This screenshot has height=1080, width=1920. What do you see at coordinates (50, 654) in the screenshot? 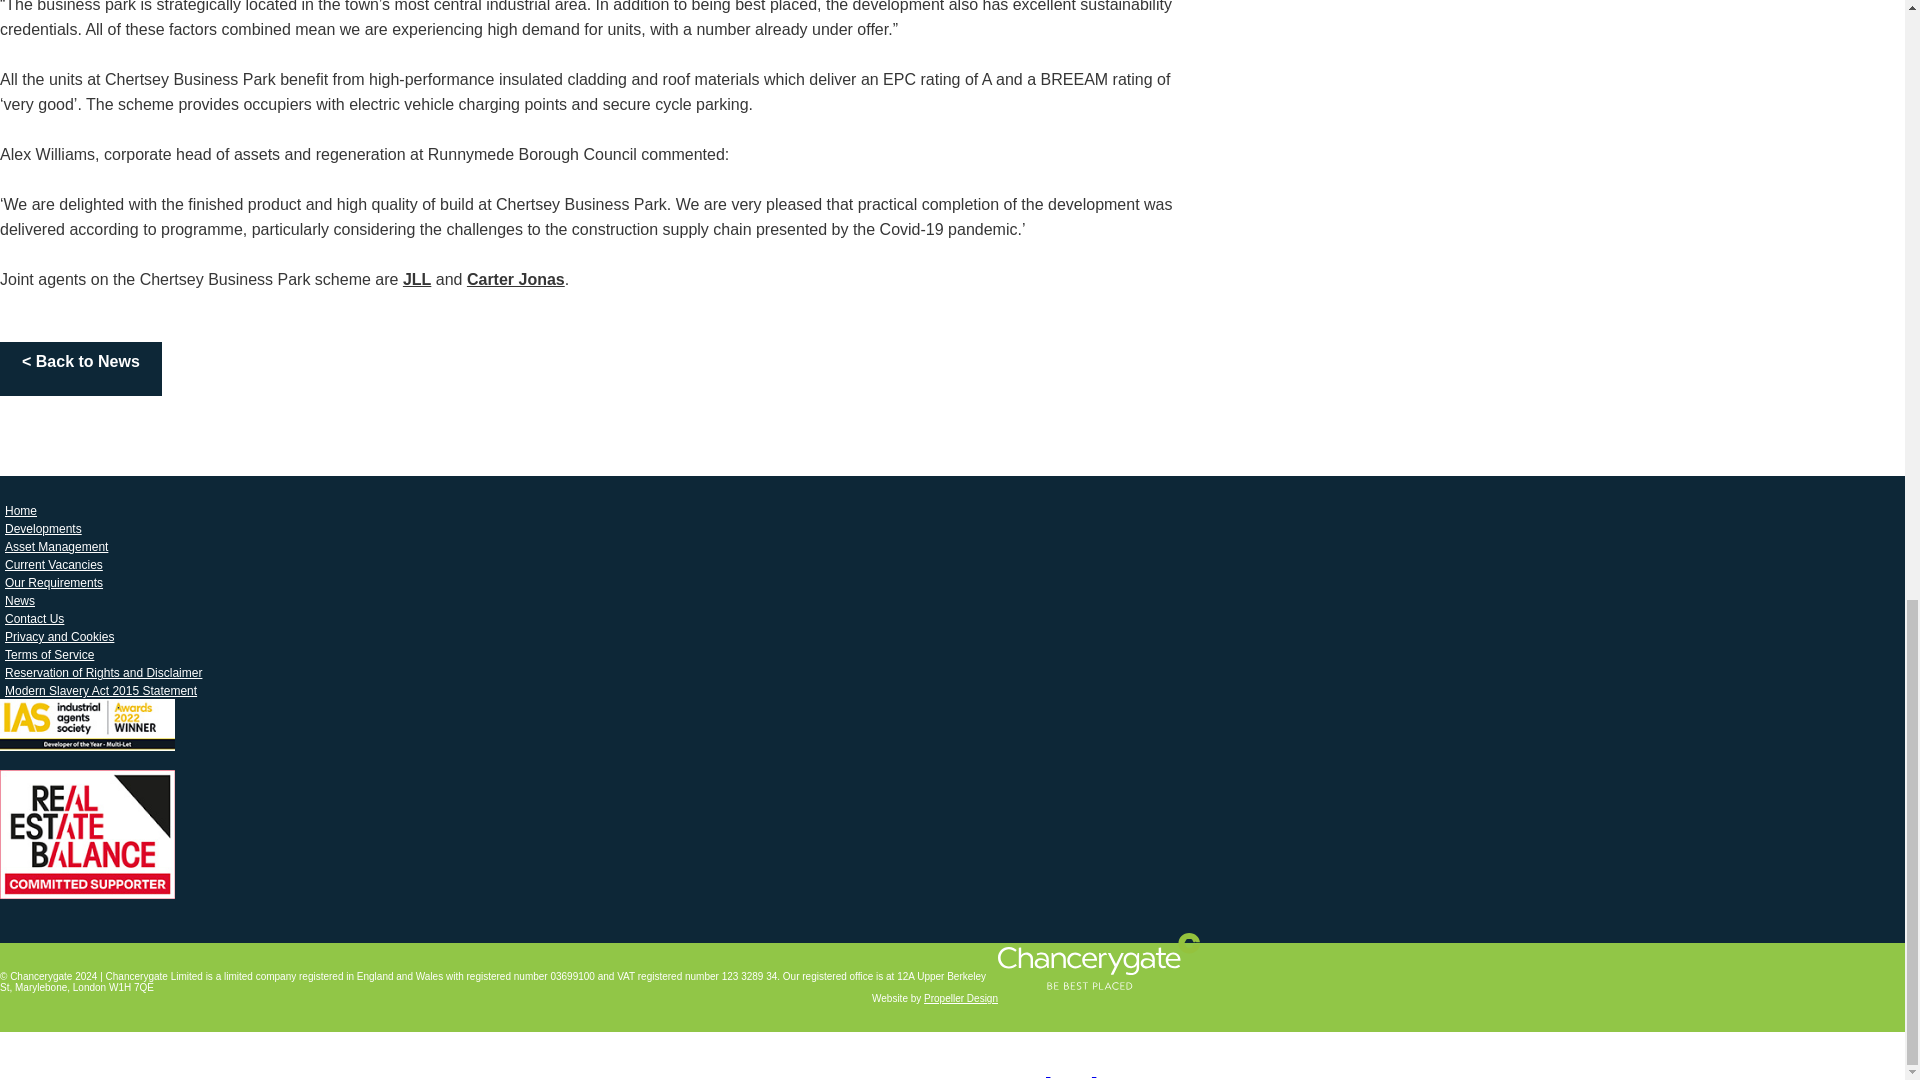
I see `Terms of Service` at bounding box center [50, 654].